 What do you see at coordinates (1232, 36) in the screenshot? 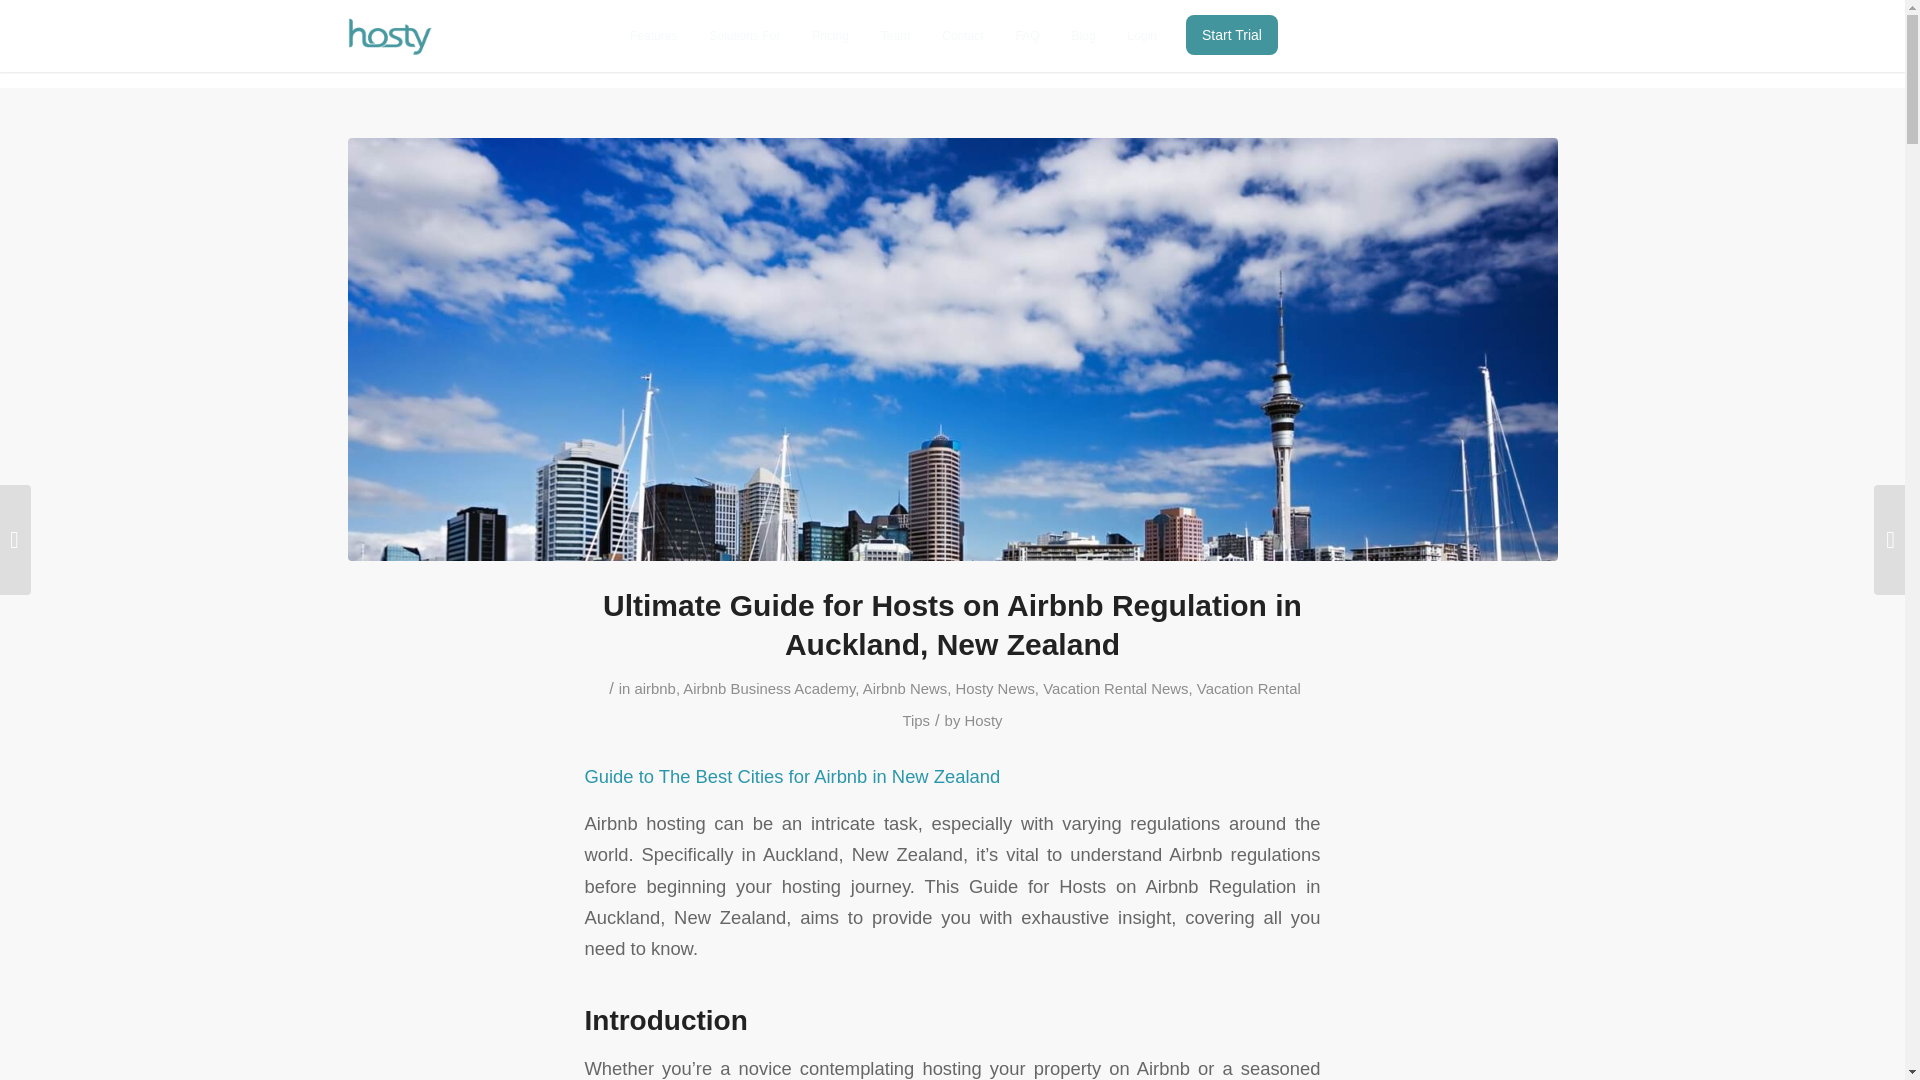
I see `Start Trial` at bounding box center [1232, 36].